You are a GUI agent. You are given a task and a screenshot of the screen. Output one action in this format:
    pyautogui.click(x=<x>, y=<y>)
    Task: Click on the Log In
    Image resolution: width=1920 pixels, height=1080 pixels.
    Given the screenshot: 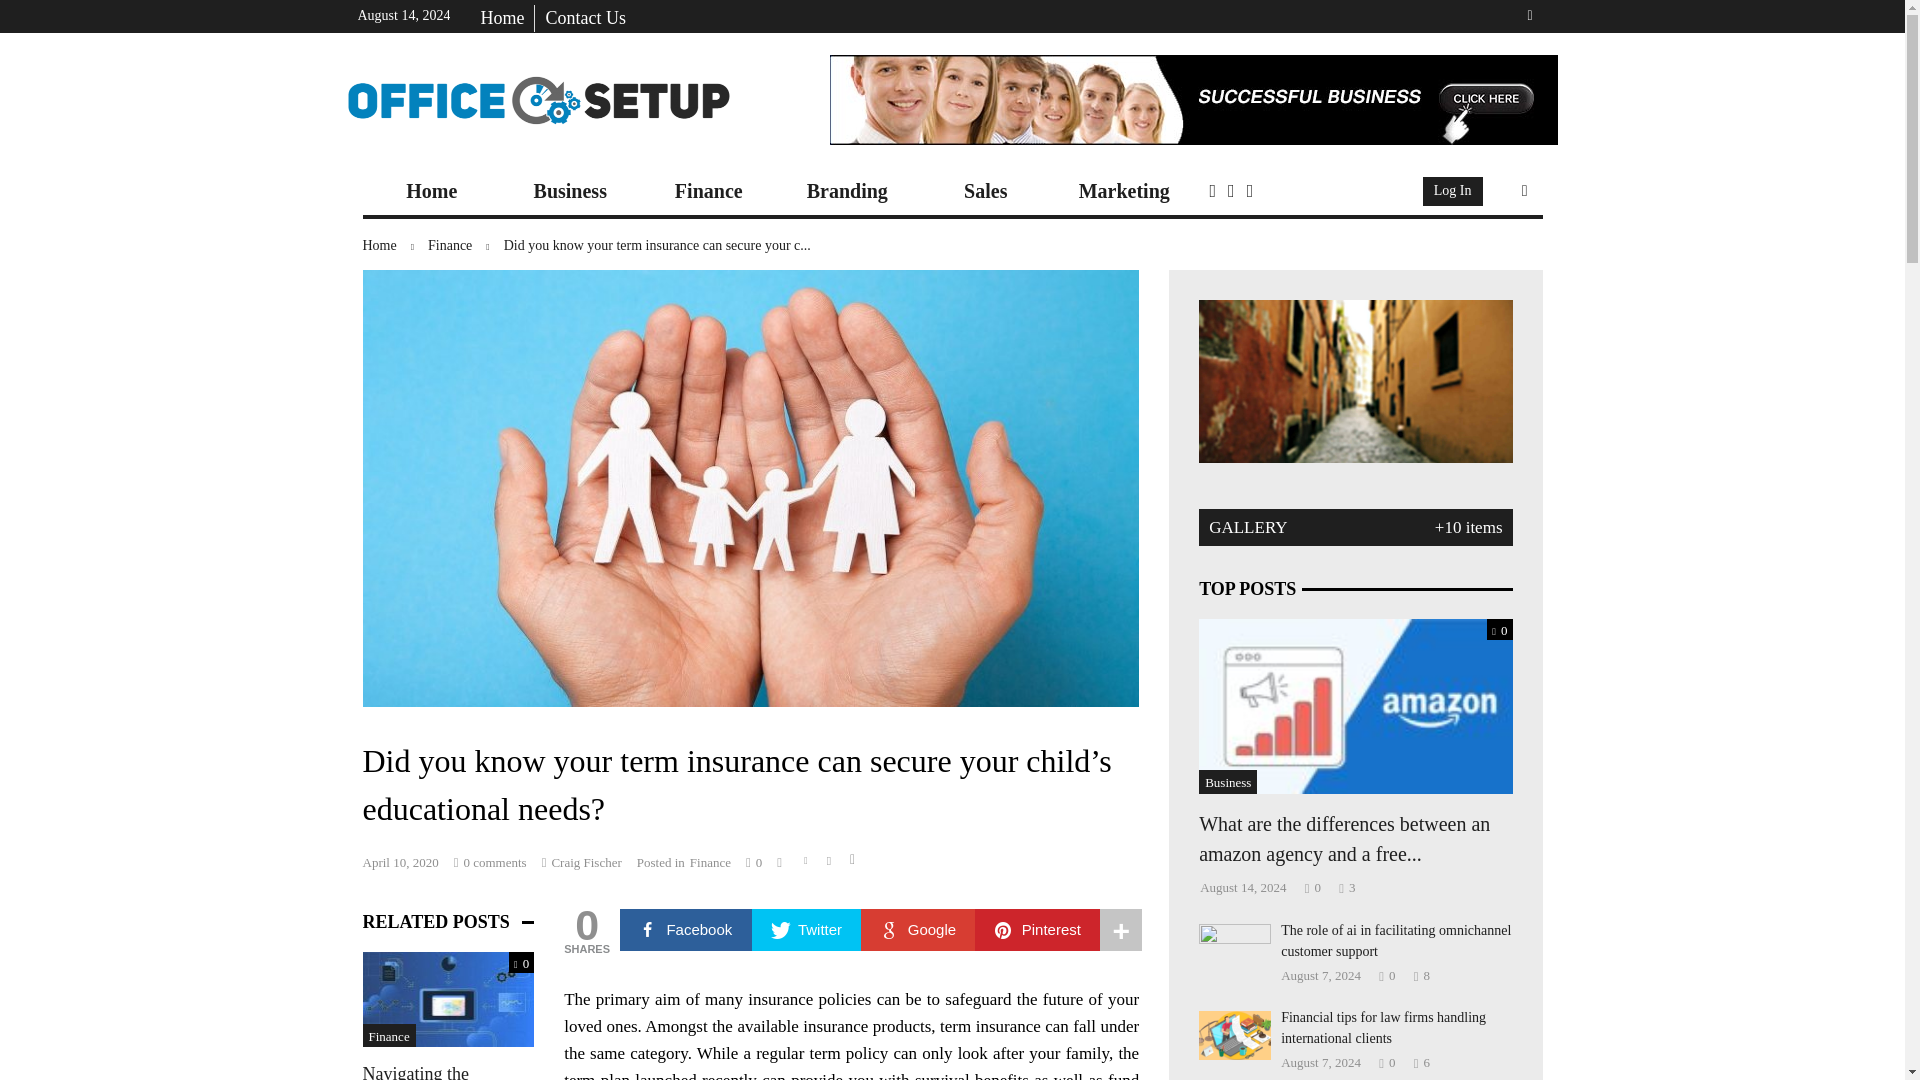 What is the action you would take?
    pyautogui.click(x=1453, y=192)
    